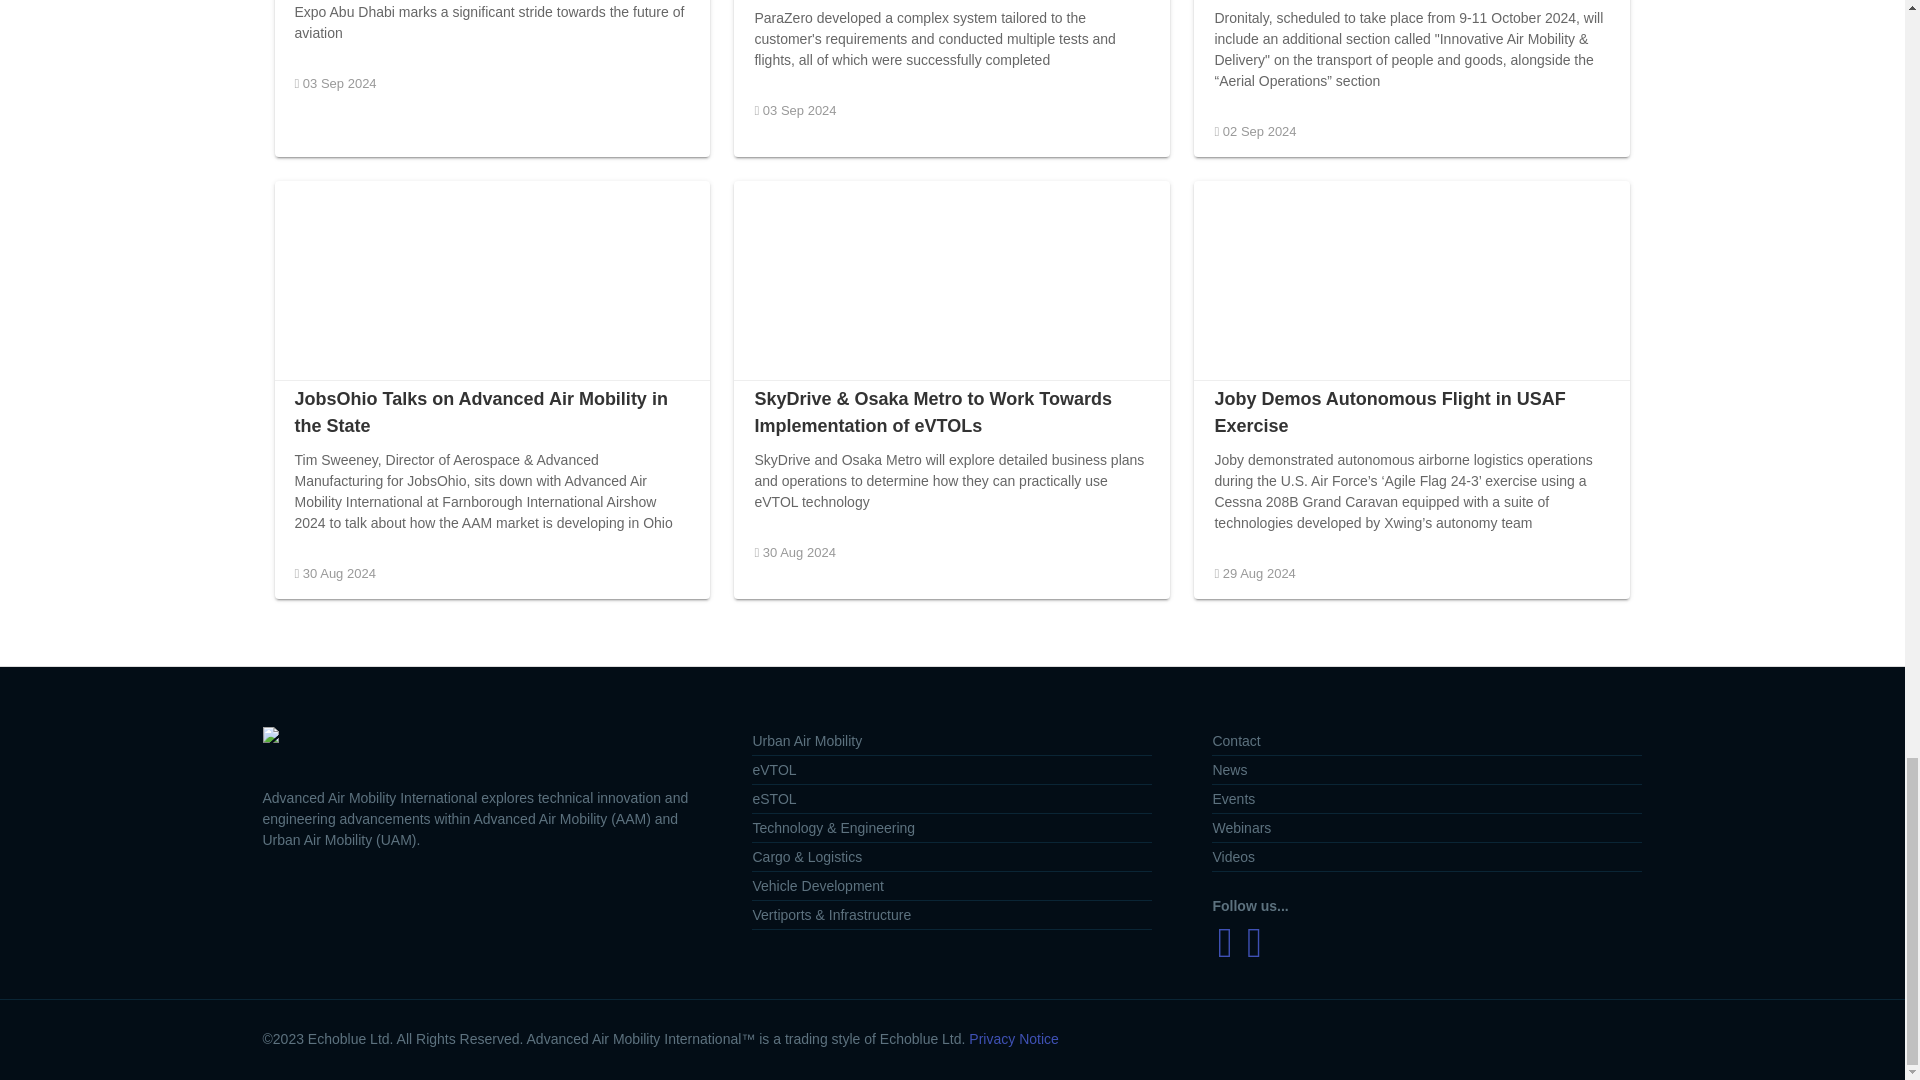  Describe the element at coordinates (952, 770) in the screenshot. I see `eVTOL` at that location.